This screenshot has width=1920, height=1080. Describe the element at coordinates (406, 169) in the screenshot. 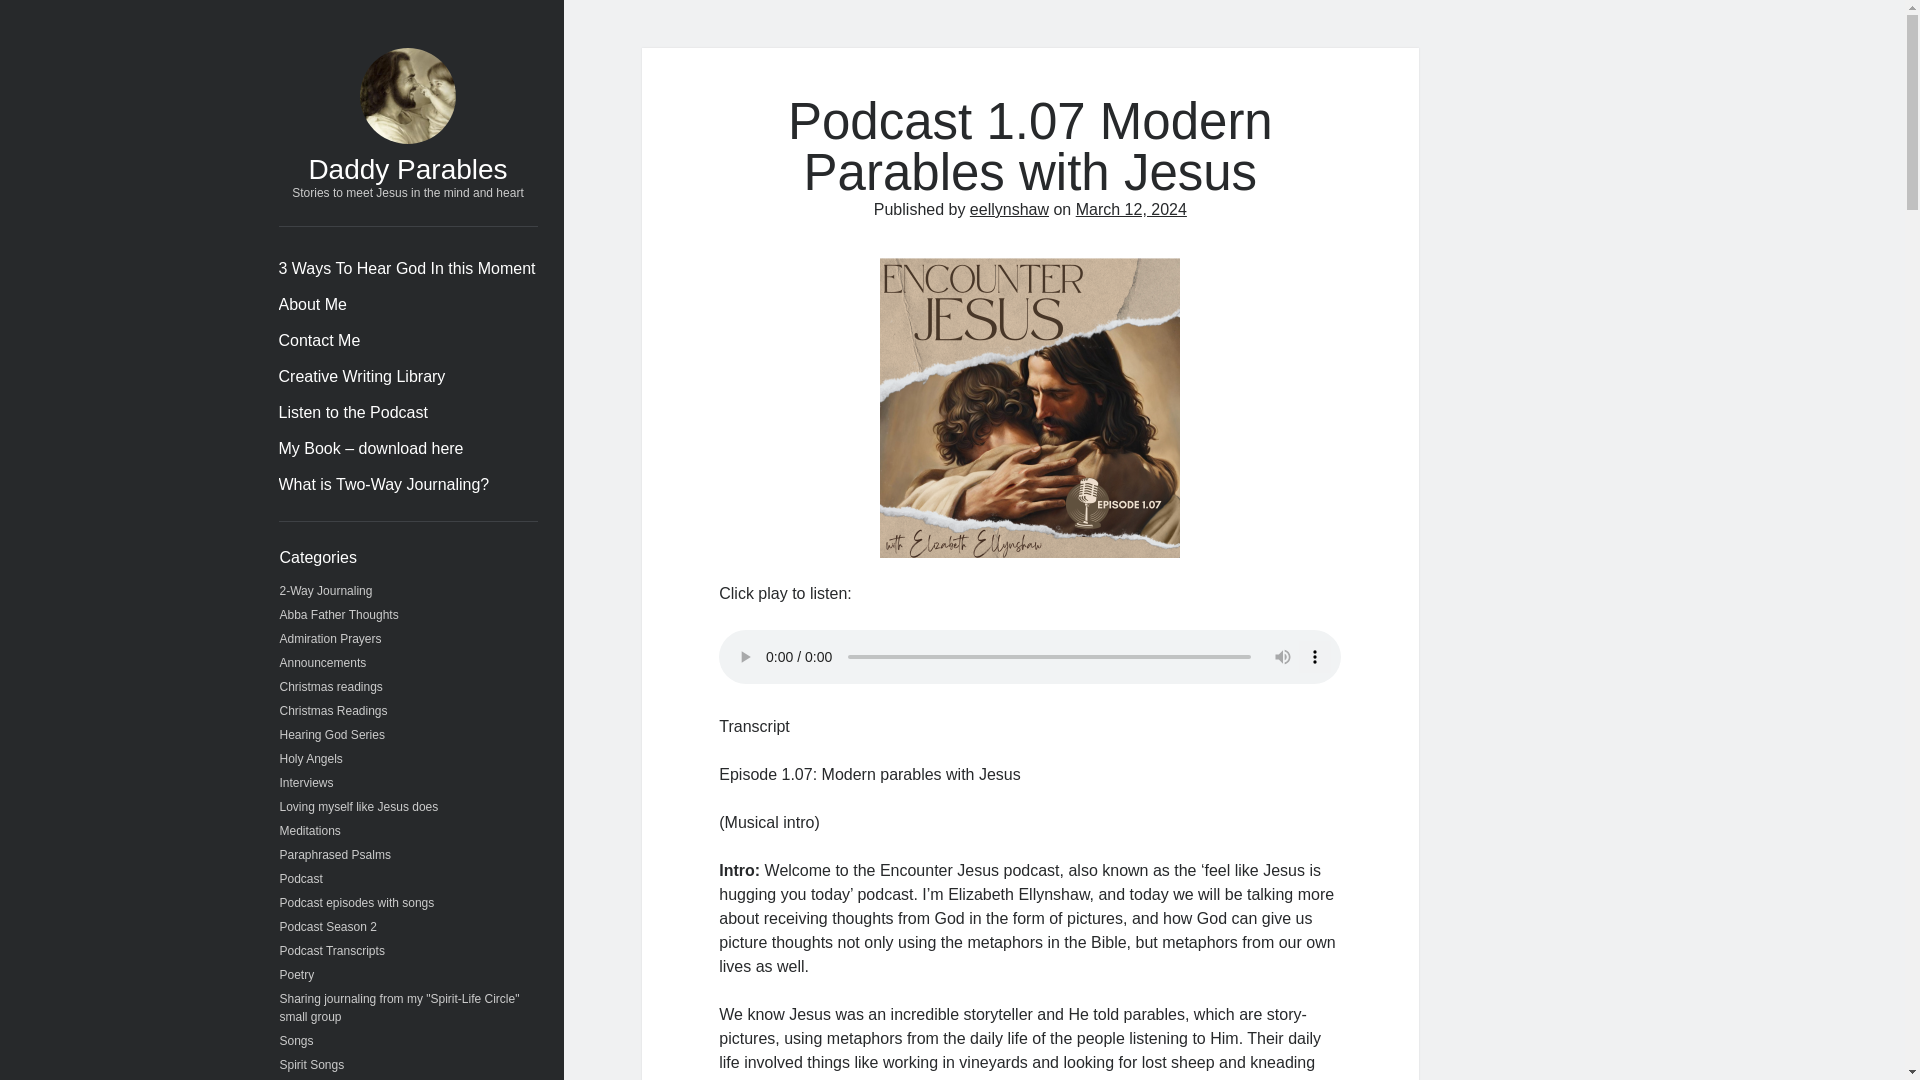

I see `Daddy Parables` at that location.